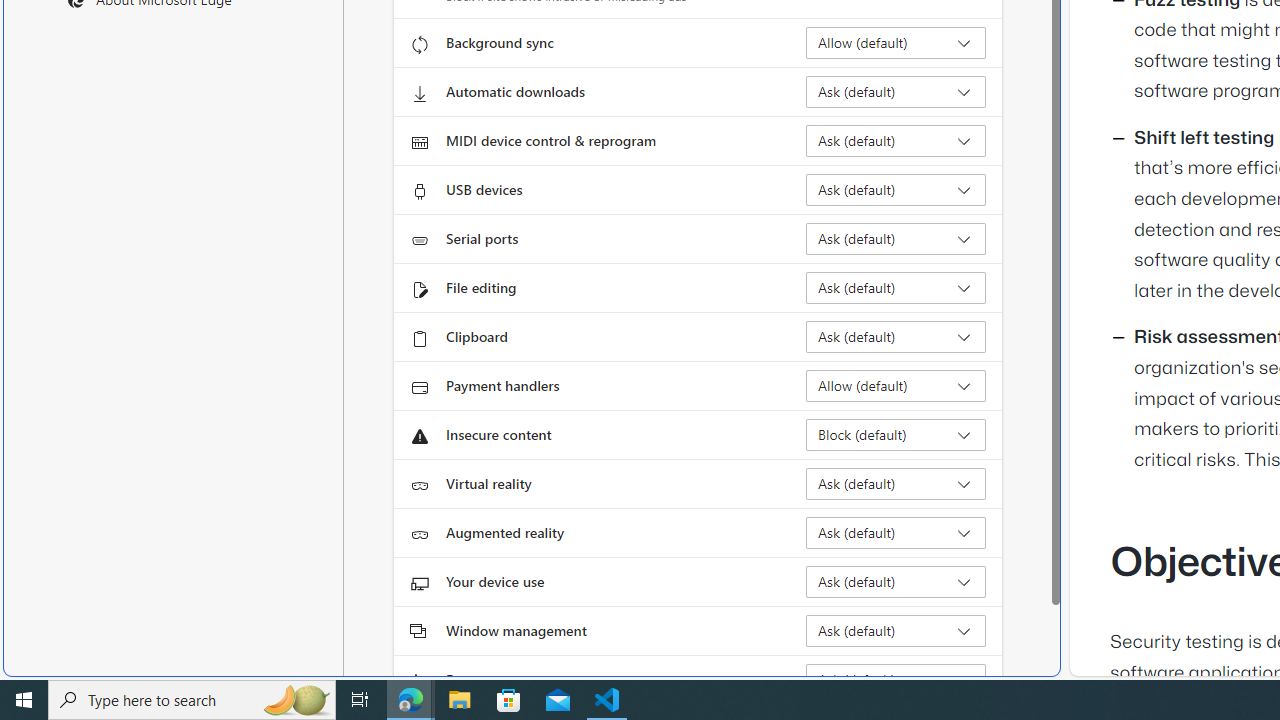  What do you see at coordinates (896, 532) in the screenshot?
I see `Augmented reality Ask (default)` at bounding box center [896, 532].